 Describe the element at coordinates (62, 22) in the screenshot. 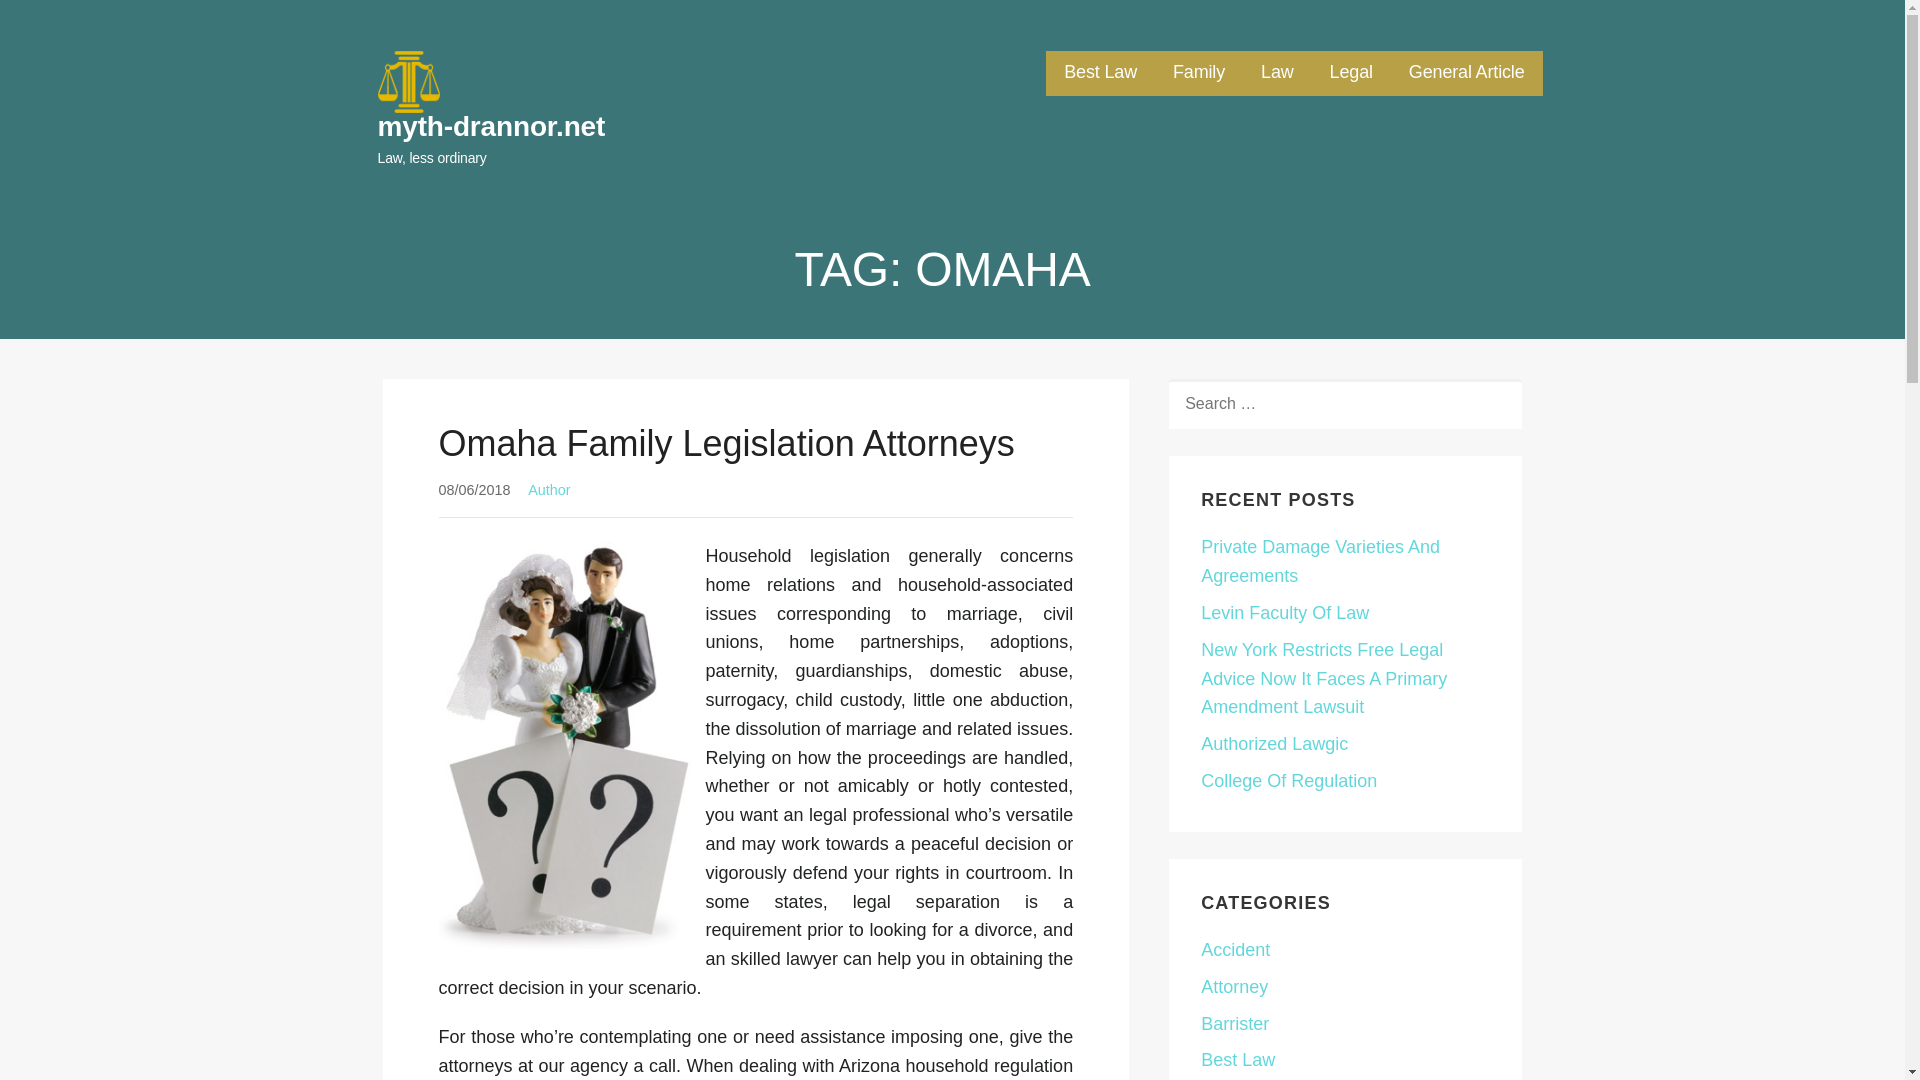

I see `Search` at that location.